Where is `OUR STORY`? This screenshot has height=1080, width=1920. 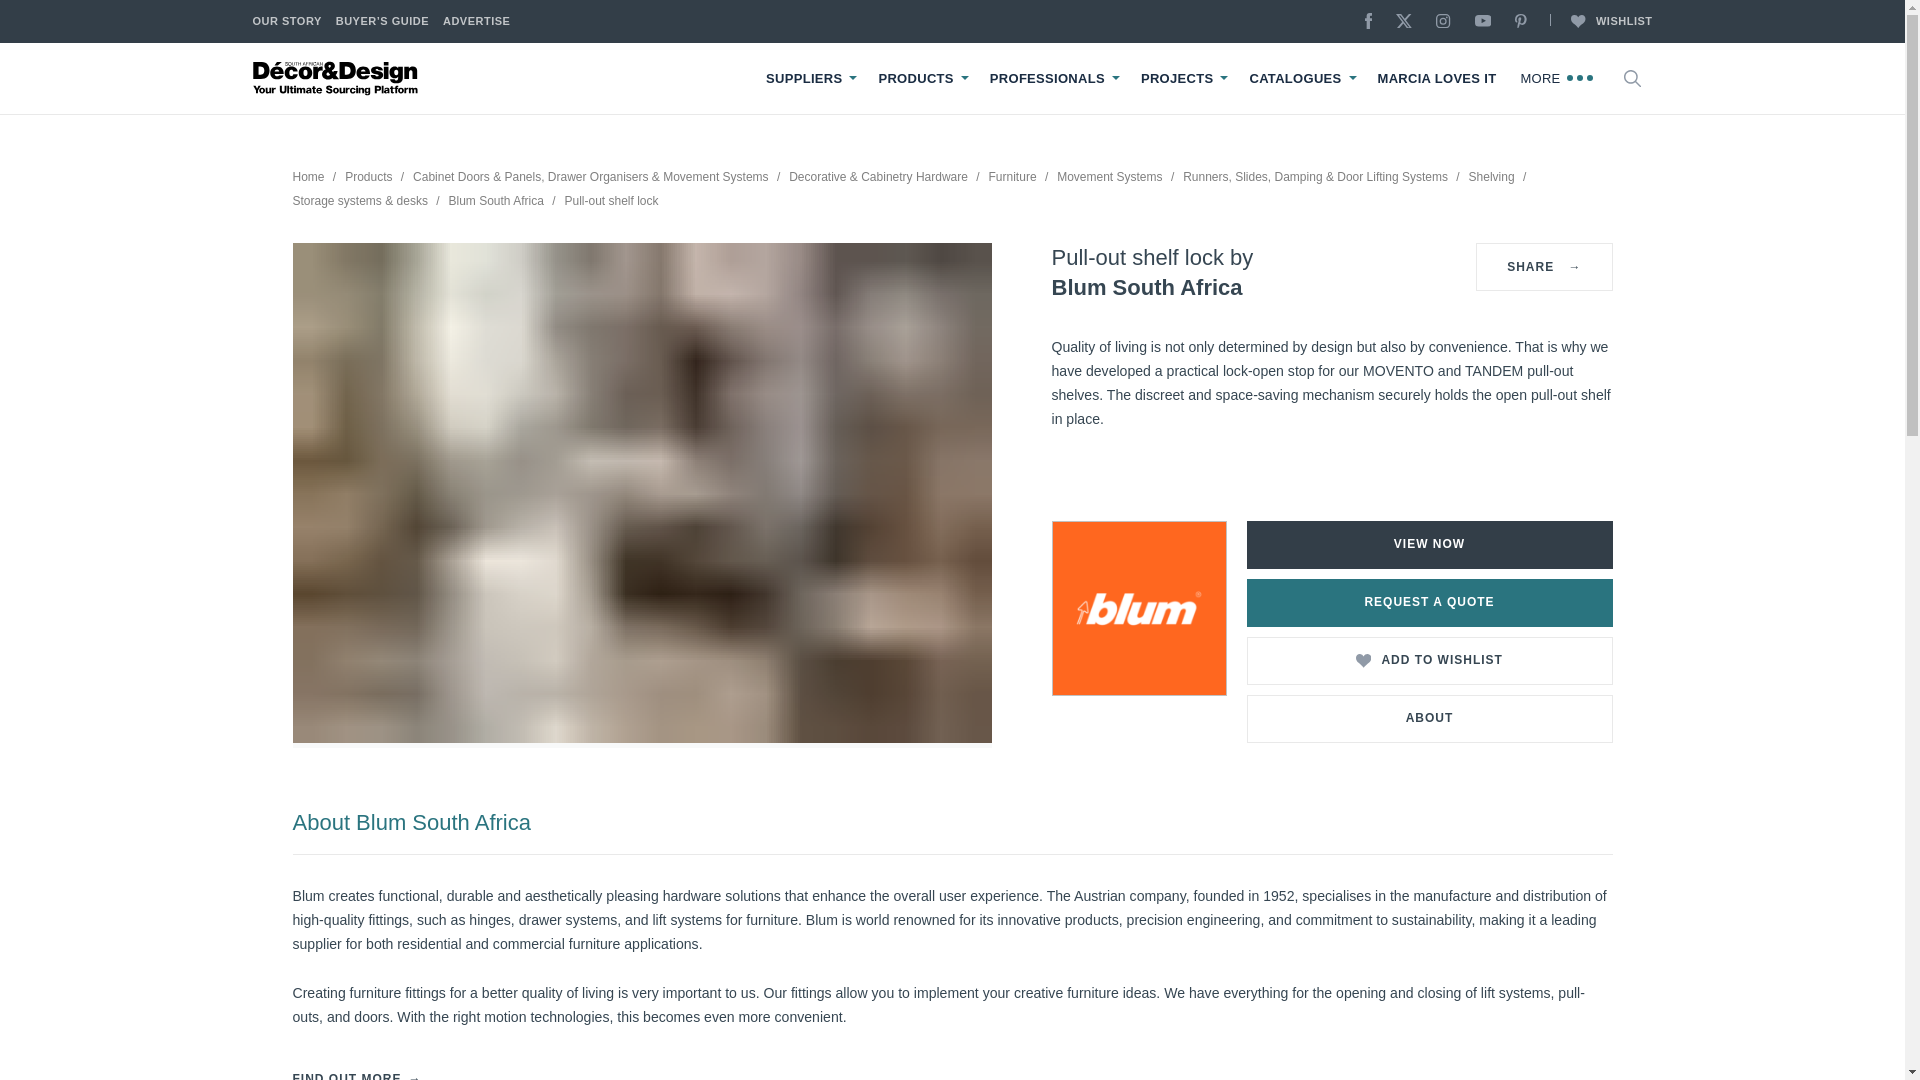
OUR STORY is located at coordinates (286, 22).